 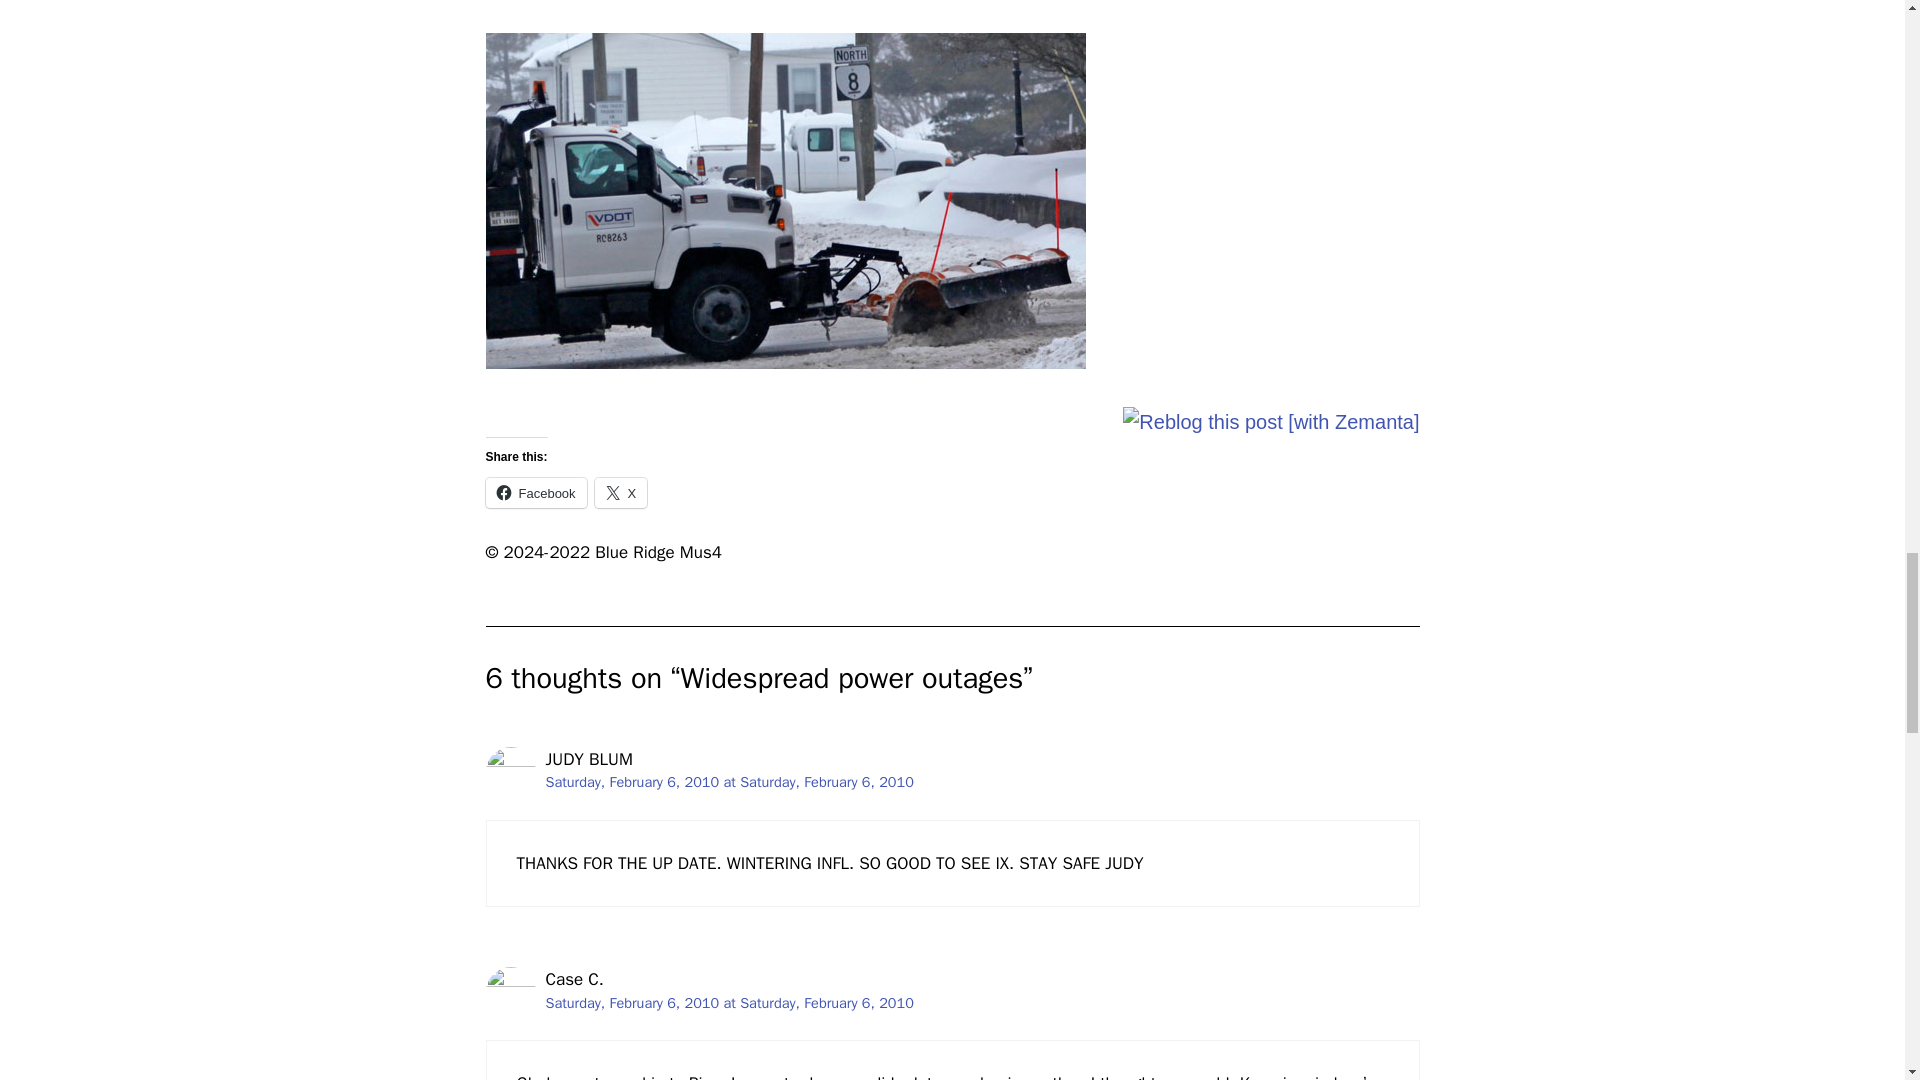 What do you see at coordinates (622, 492) in the screenshot?
I see `Click to share on X` at bounding box center [622, 492].